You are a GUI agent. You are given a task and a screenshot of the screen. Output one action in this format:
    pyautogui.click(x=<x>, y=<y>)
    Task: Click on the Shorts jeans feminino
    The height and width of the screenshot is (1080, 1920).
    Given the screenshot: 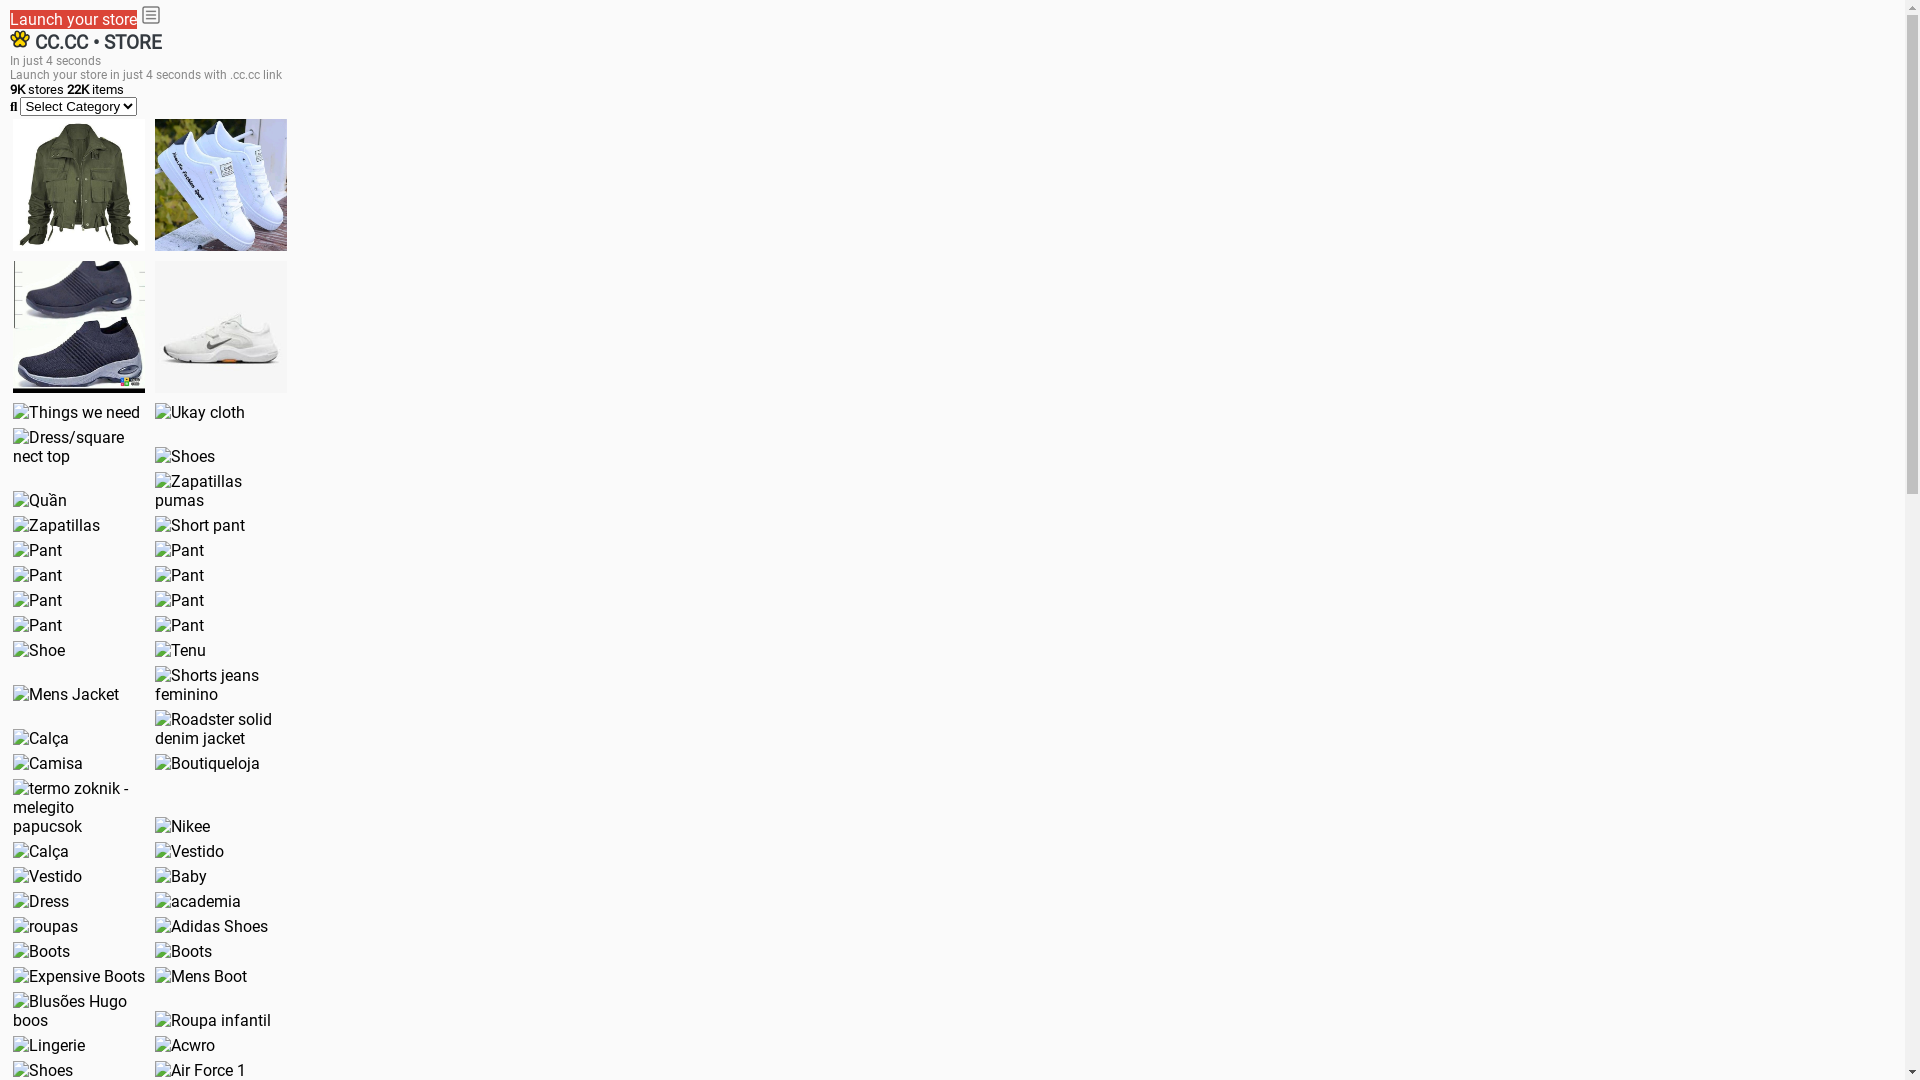 What is the action you would take?
    pyautogui.click(x=221, y=685)
    